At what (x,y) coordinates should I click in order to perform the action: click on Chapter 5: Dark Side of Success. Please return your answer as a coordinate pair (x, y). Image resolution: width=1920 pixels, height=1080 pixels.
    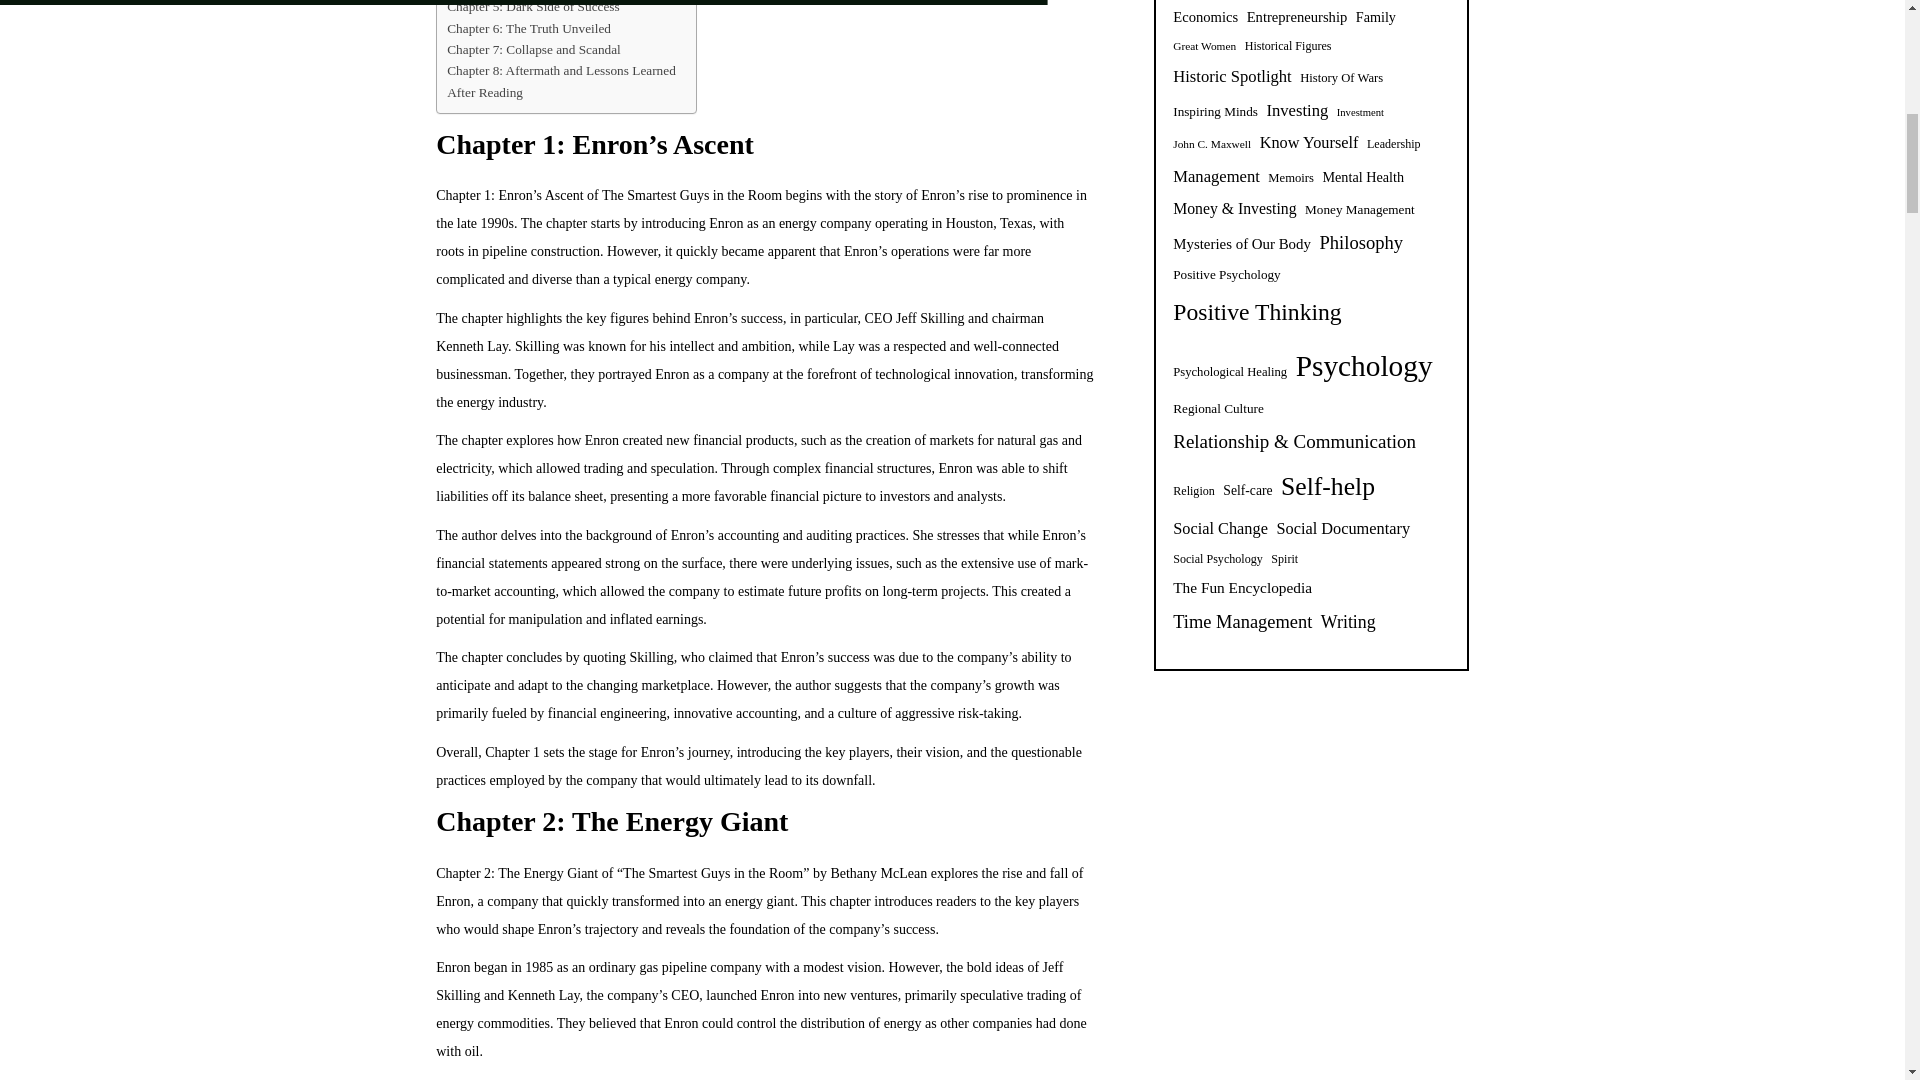
    Looking at the image, I should click on (532, 8).